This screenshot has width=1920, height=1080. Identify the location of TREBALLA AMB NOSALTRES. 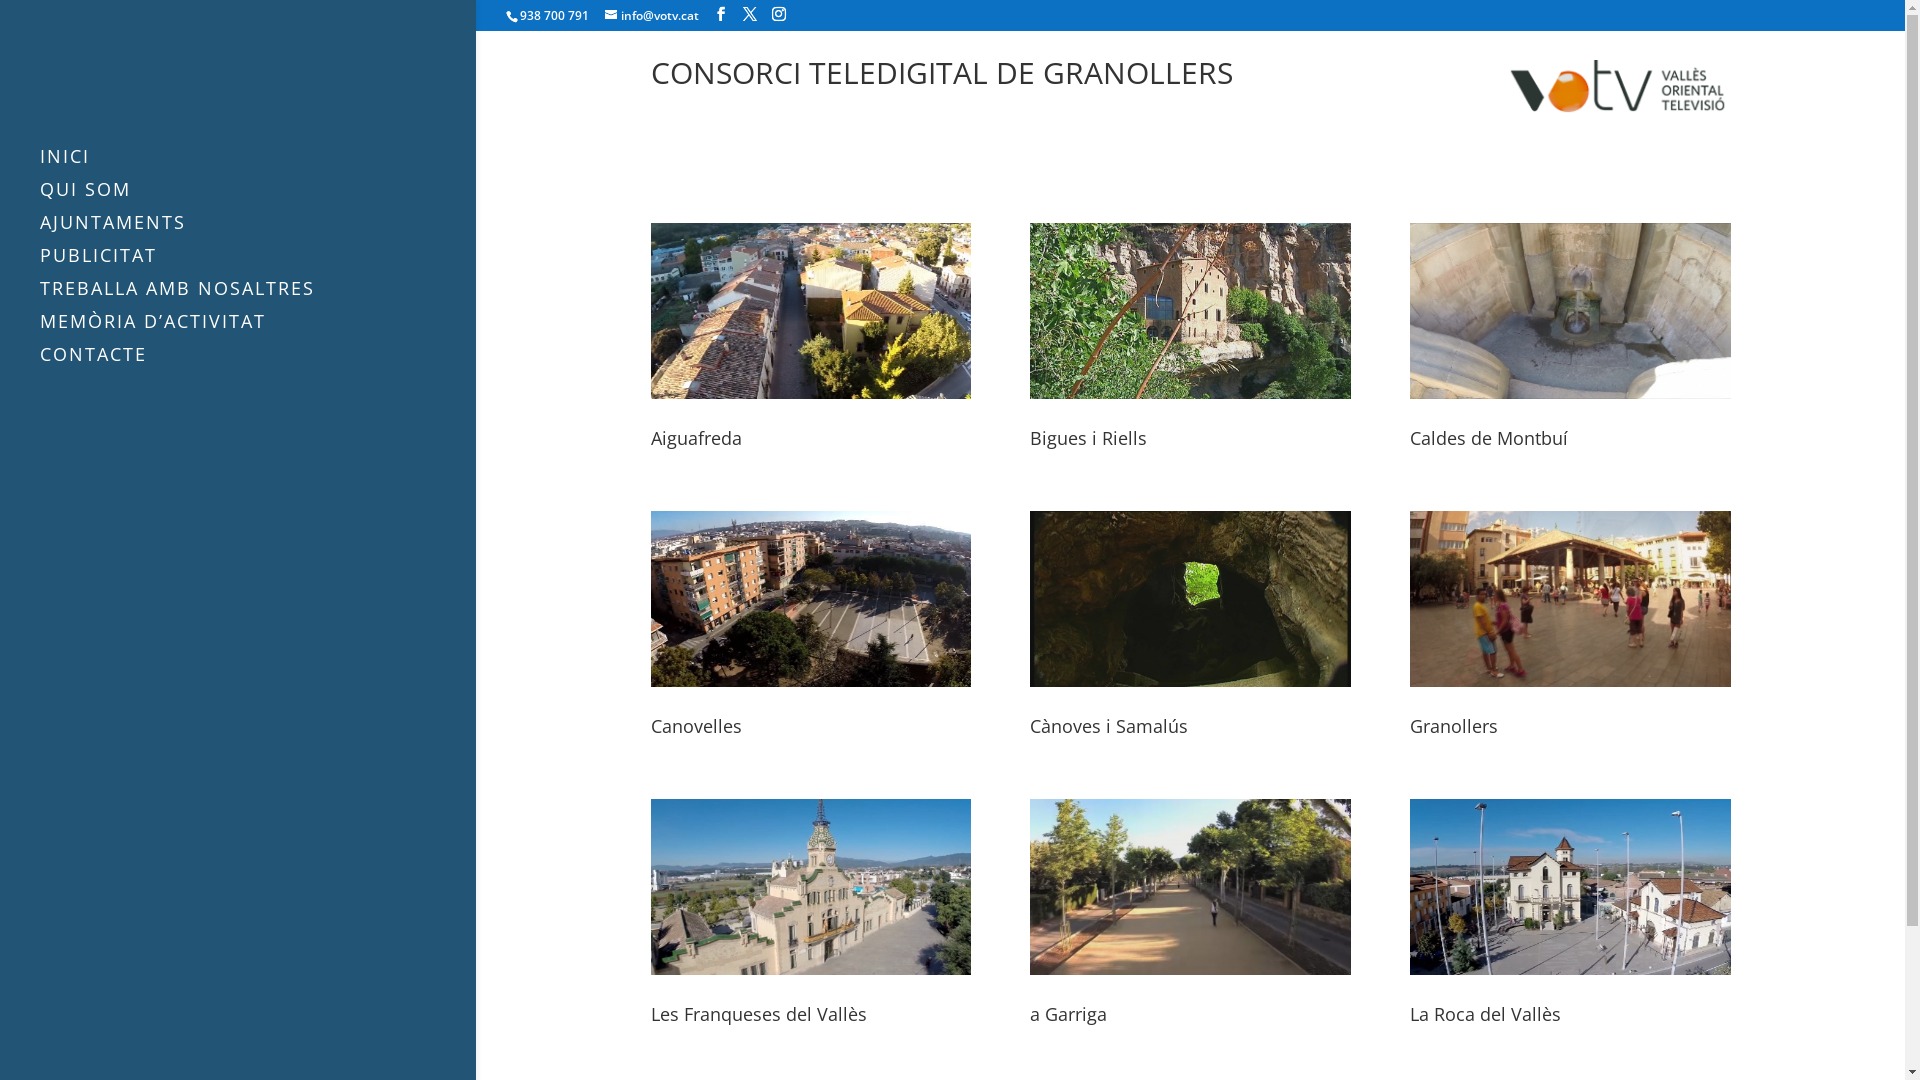
(258, 298).